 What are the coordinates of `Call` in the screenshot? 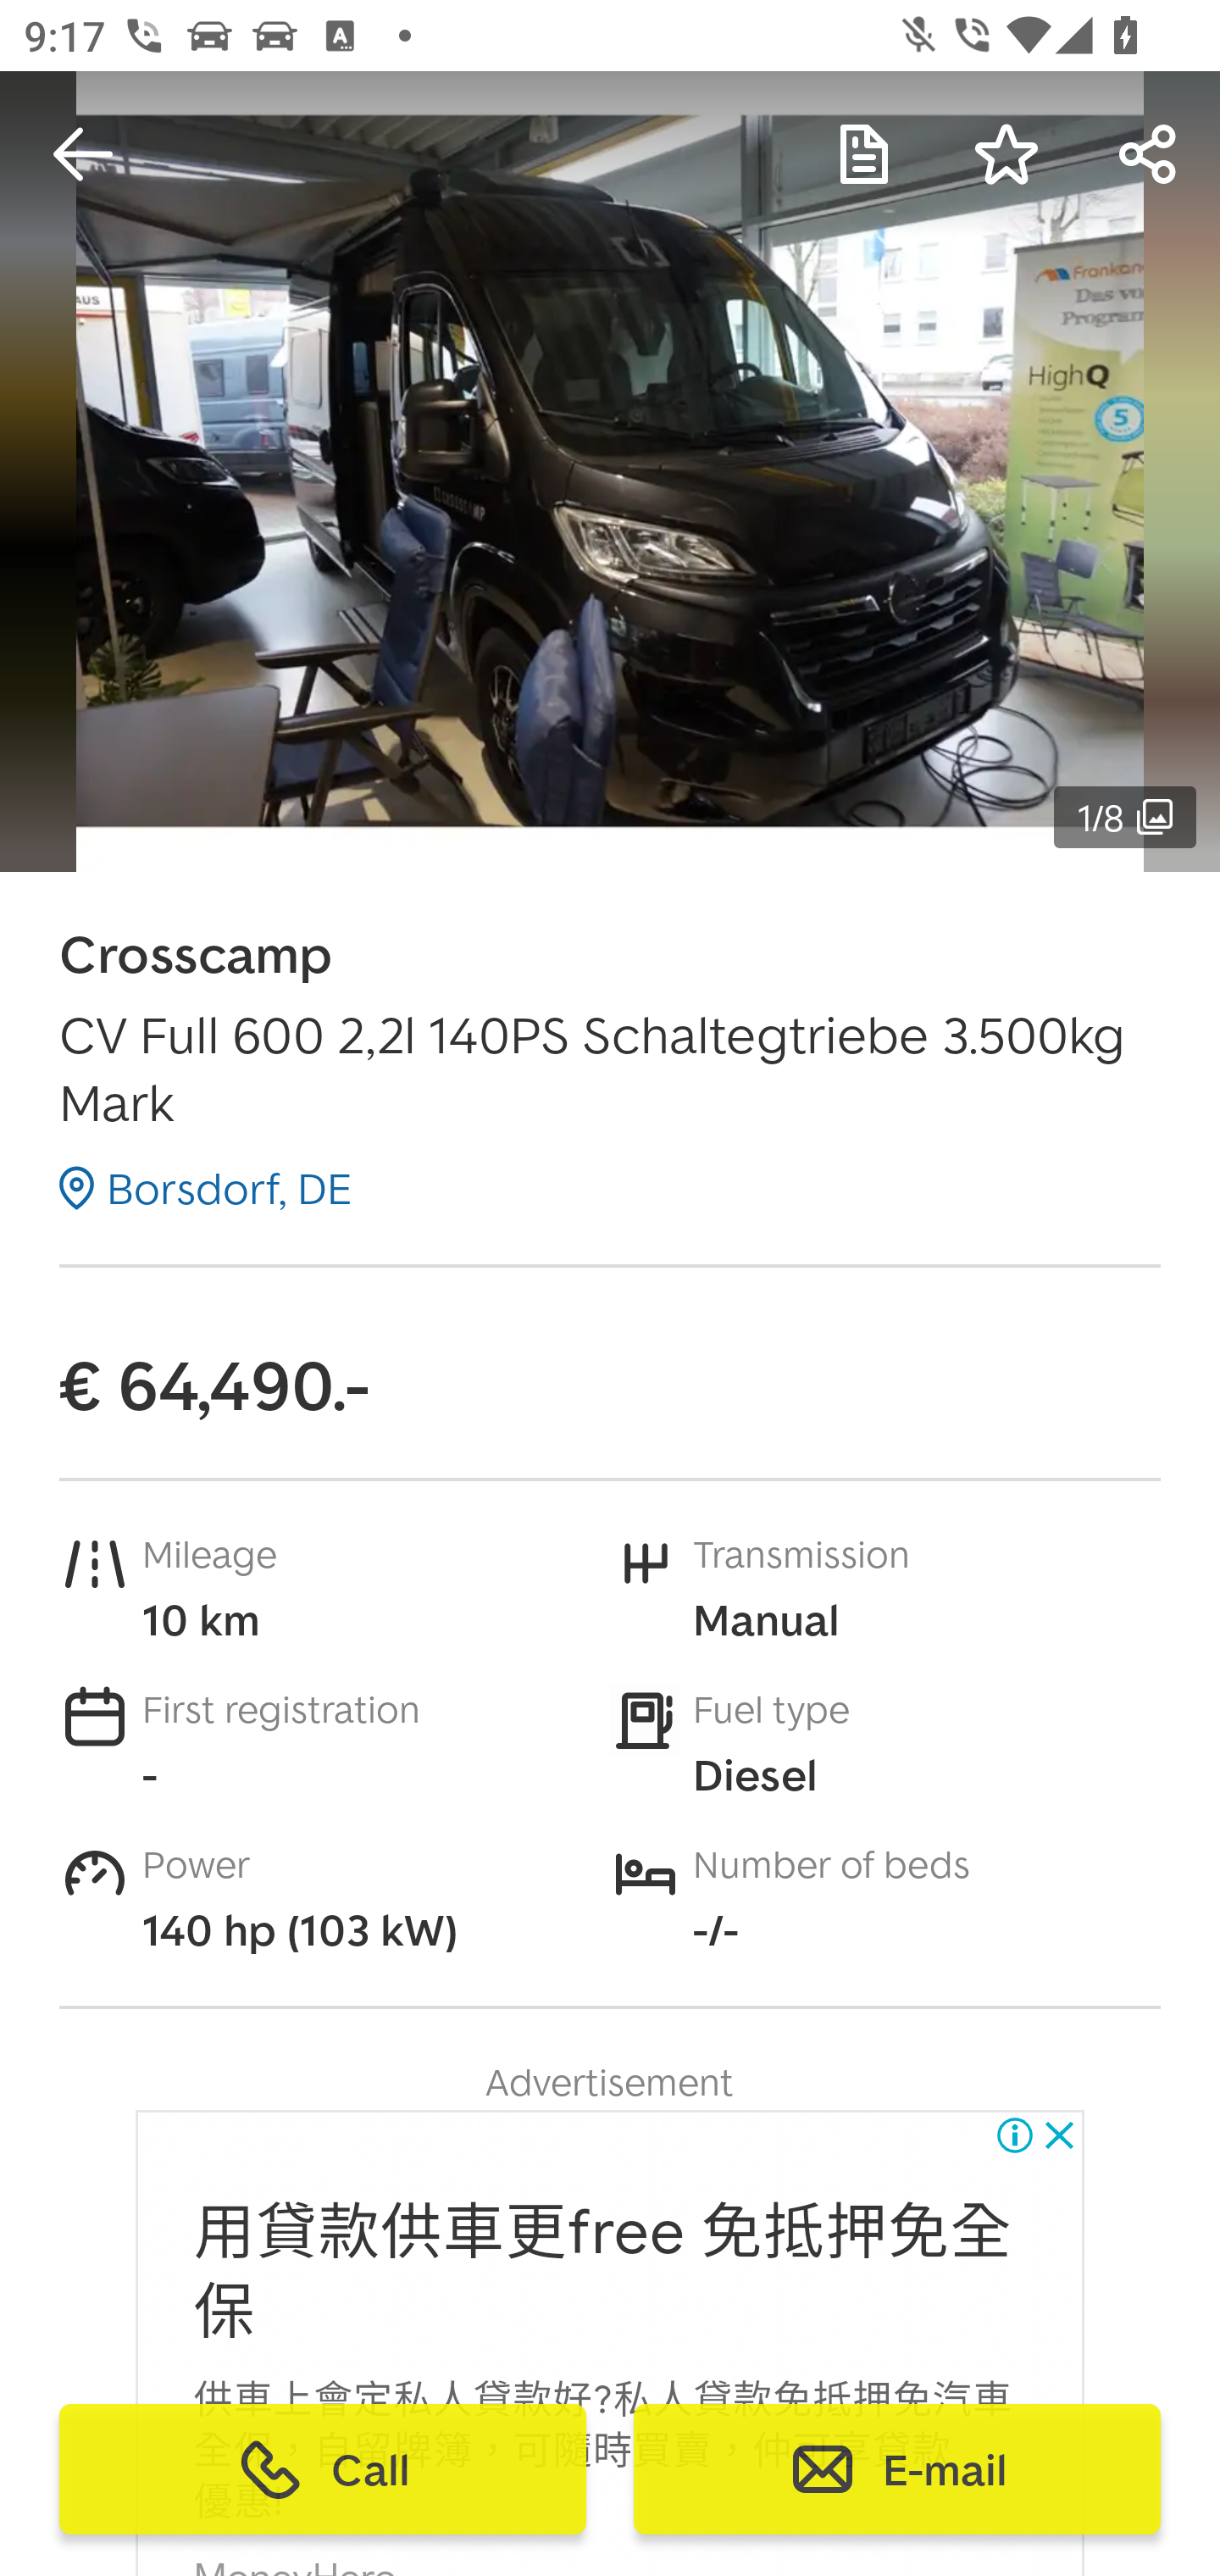 It's located at (323, 2469).